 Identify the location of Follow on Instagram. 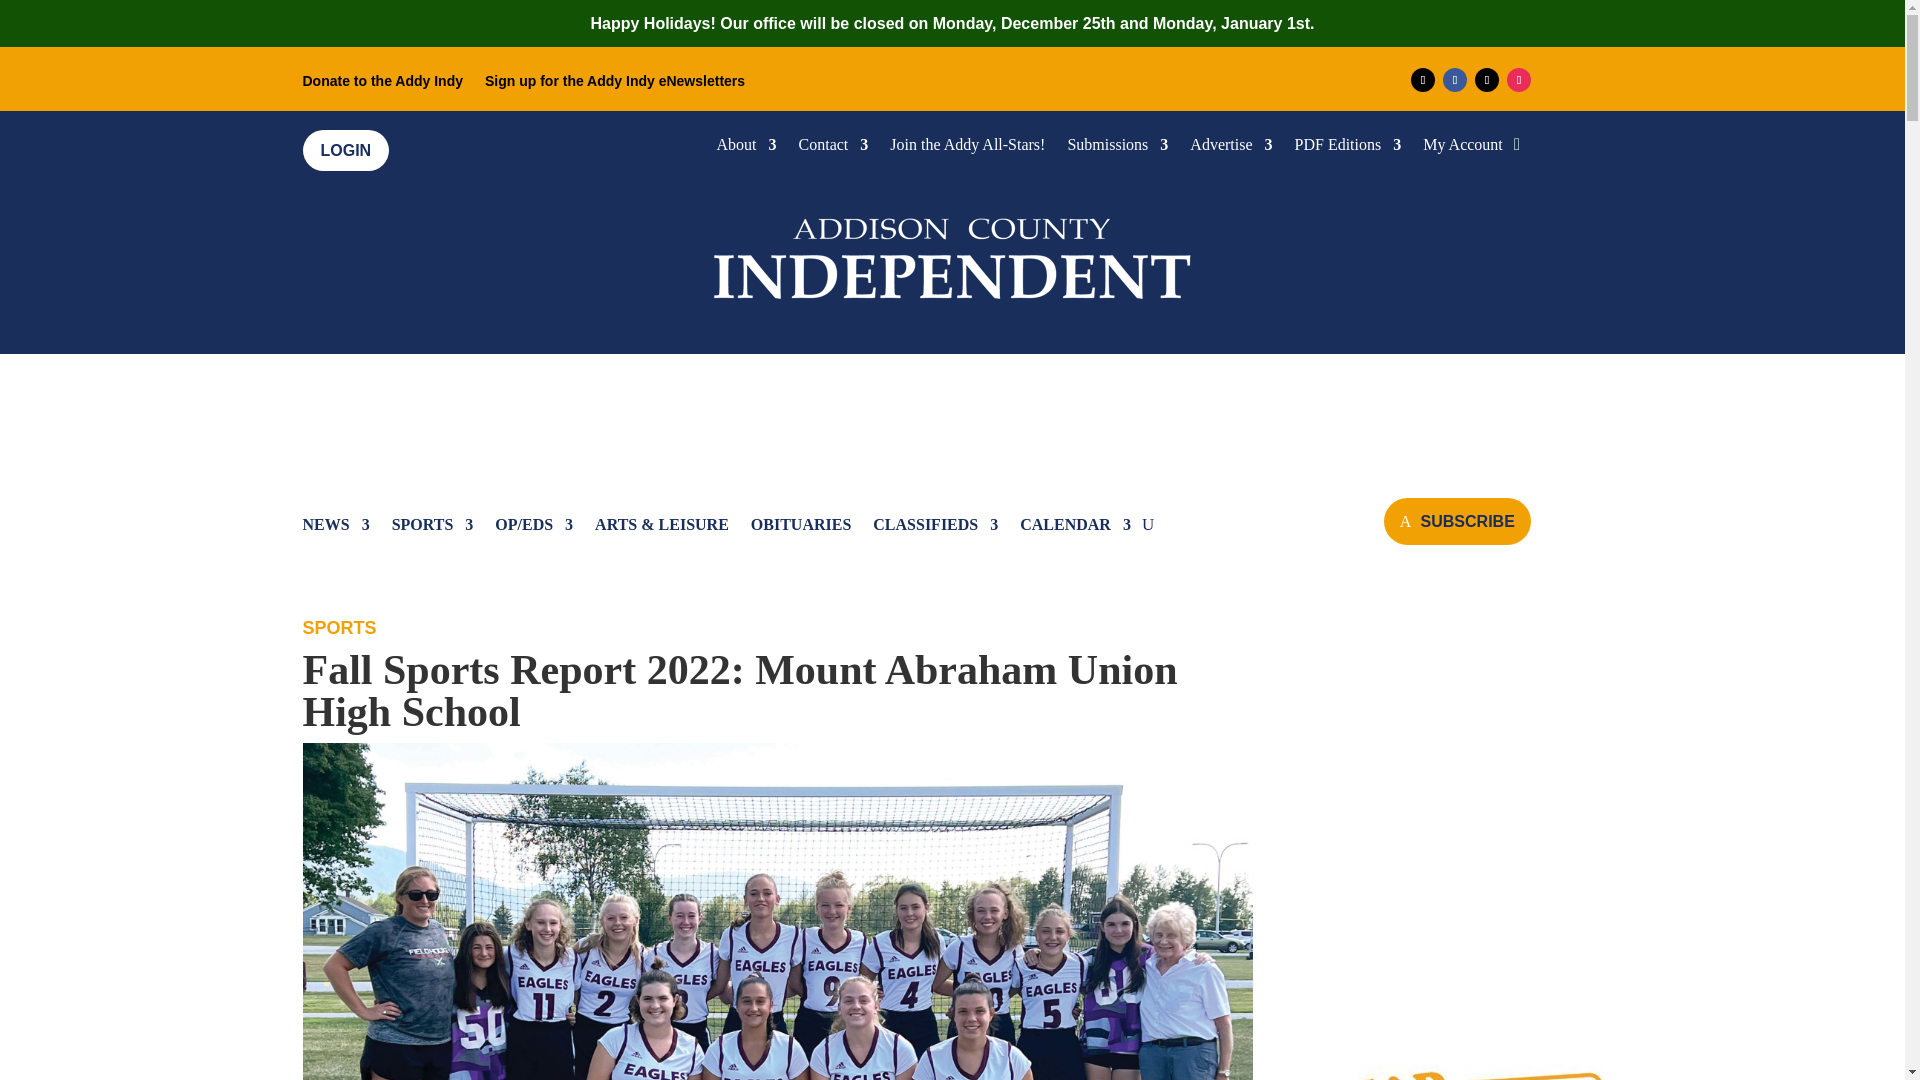
(1518, 80).